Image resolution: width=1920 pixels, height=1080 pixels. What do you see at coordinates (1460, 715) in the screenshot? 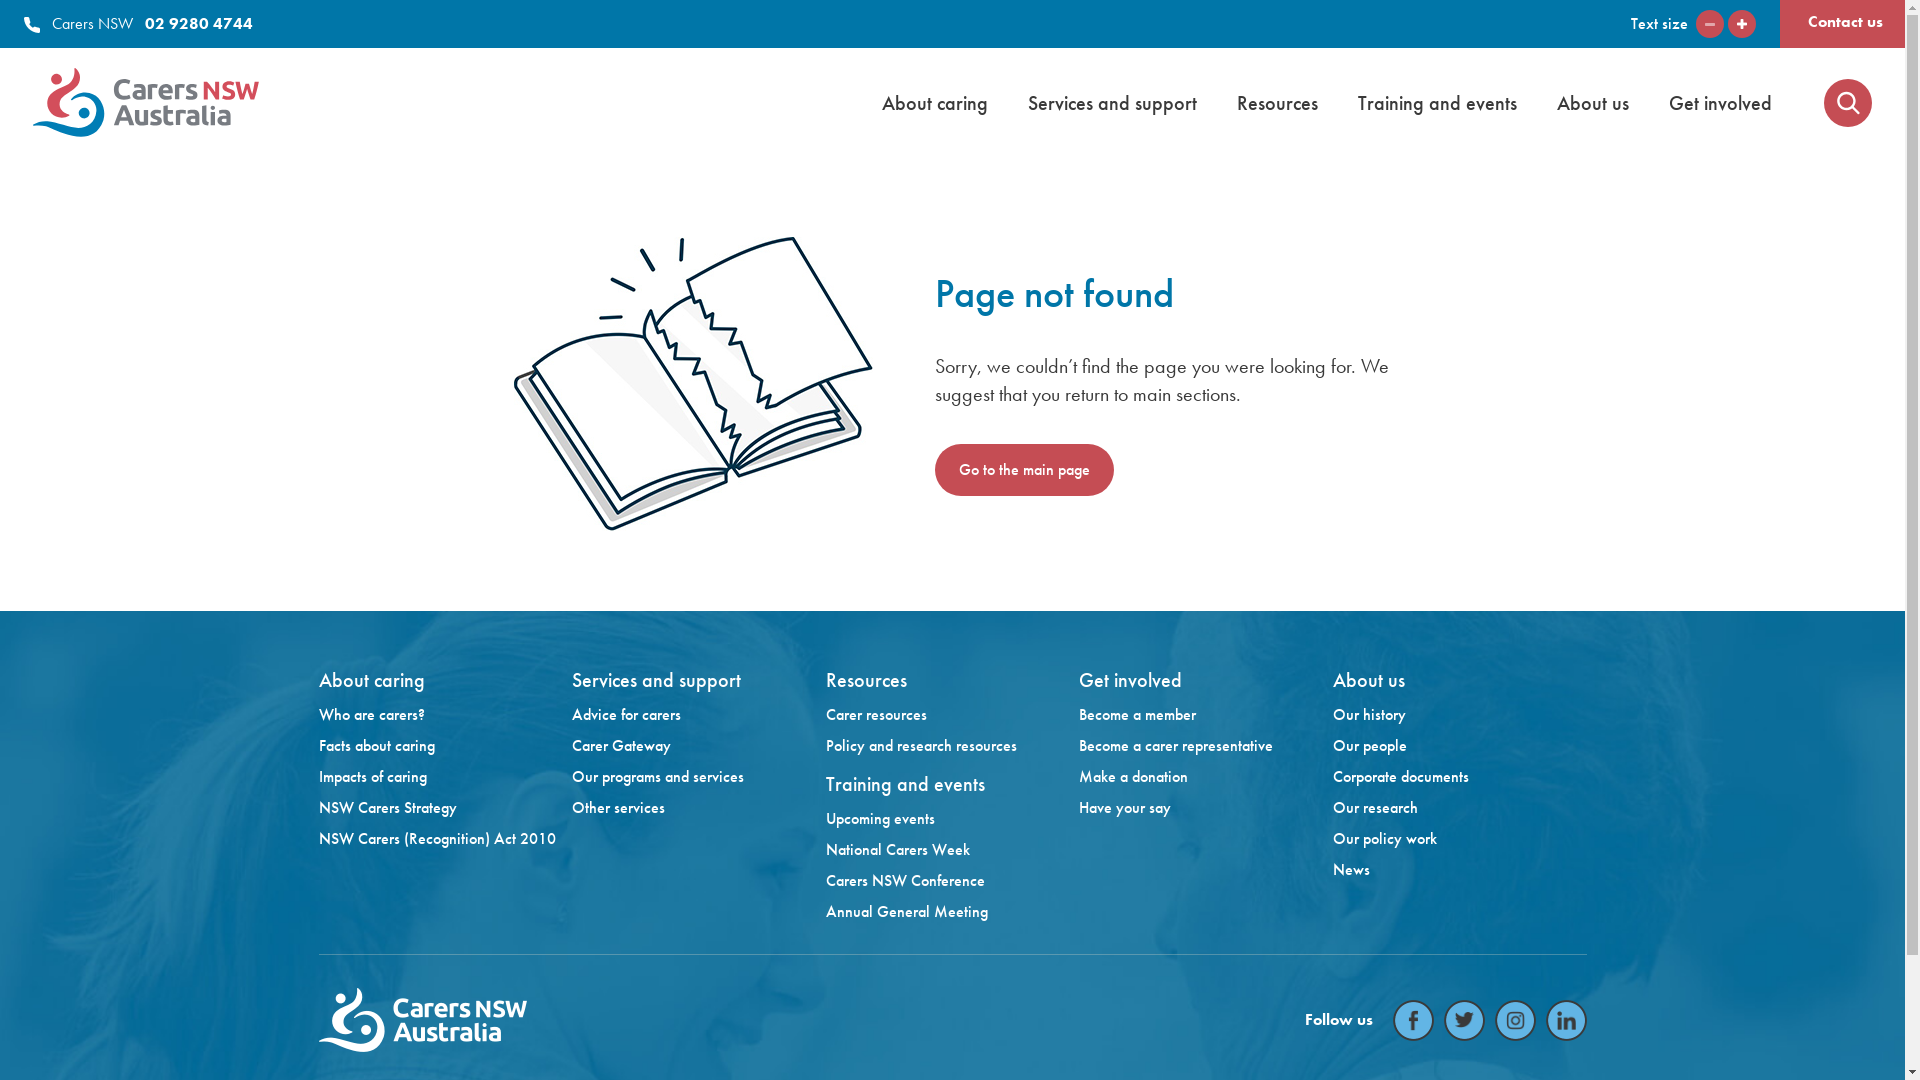
I see `Our history` at bounding box center [1460, 715].